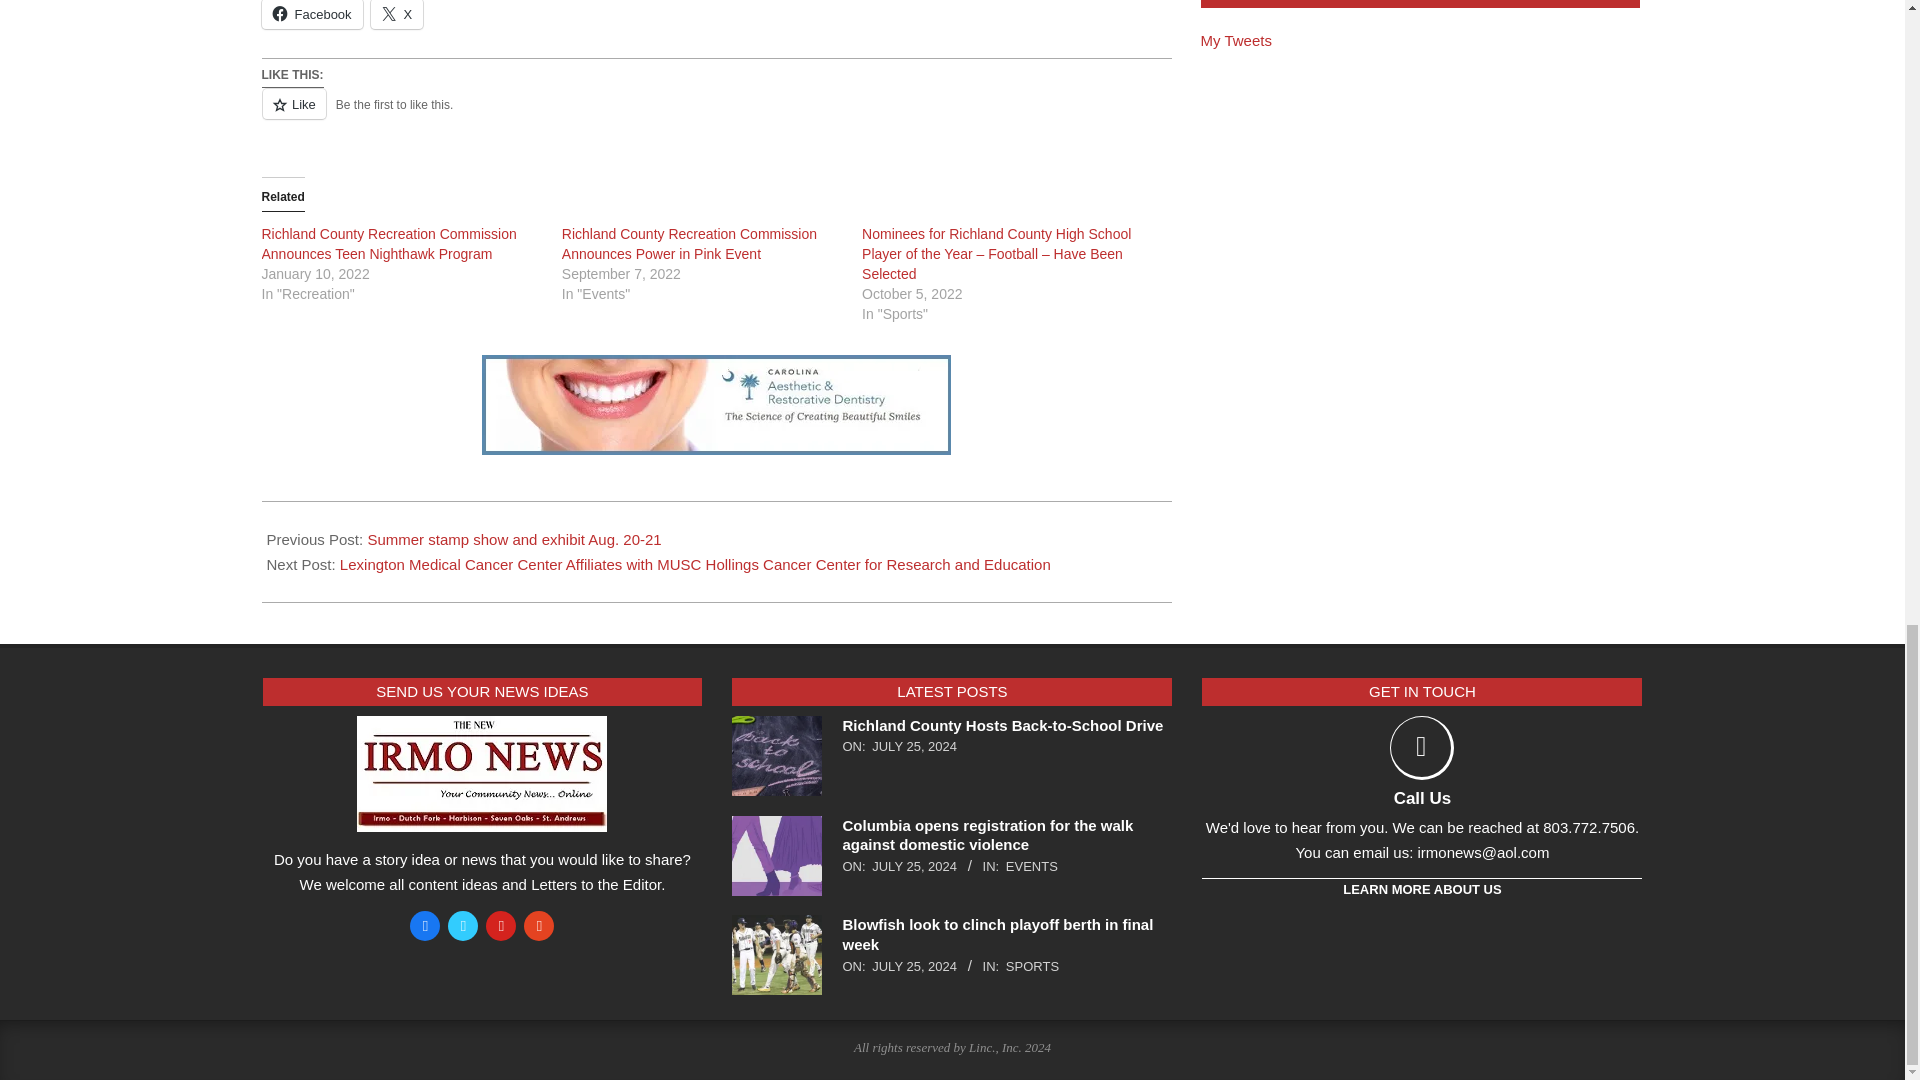  What do you see at coordinates (312, 14) in the screenshot?
I see `Click to share on Facebook` at bounding box center [312, 14].